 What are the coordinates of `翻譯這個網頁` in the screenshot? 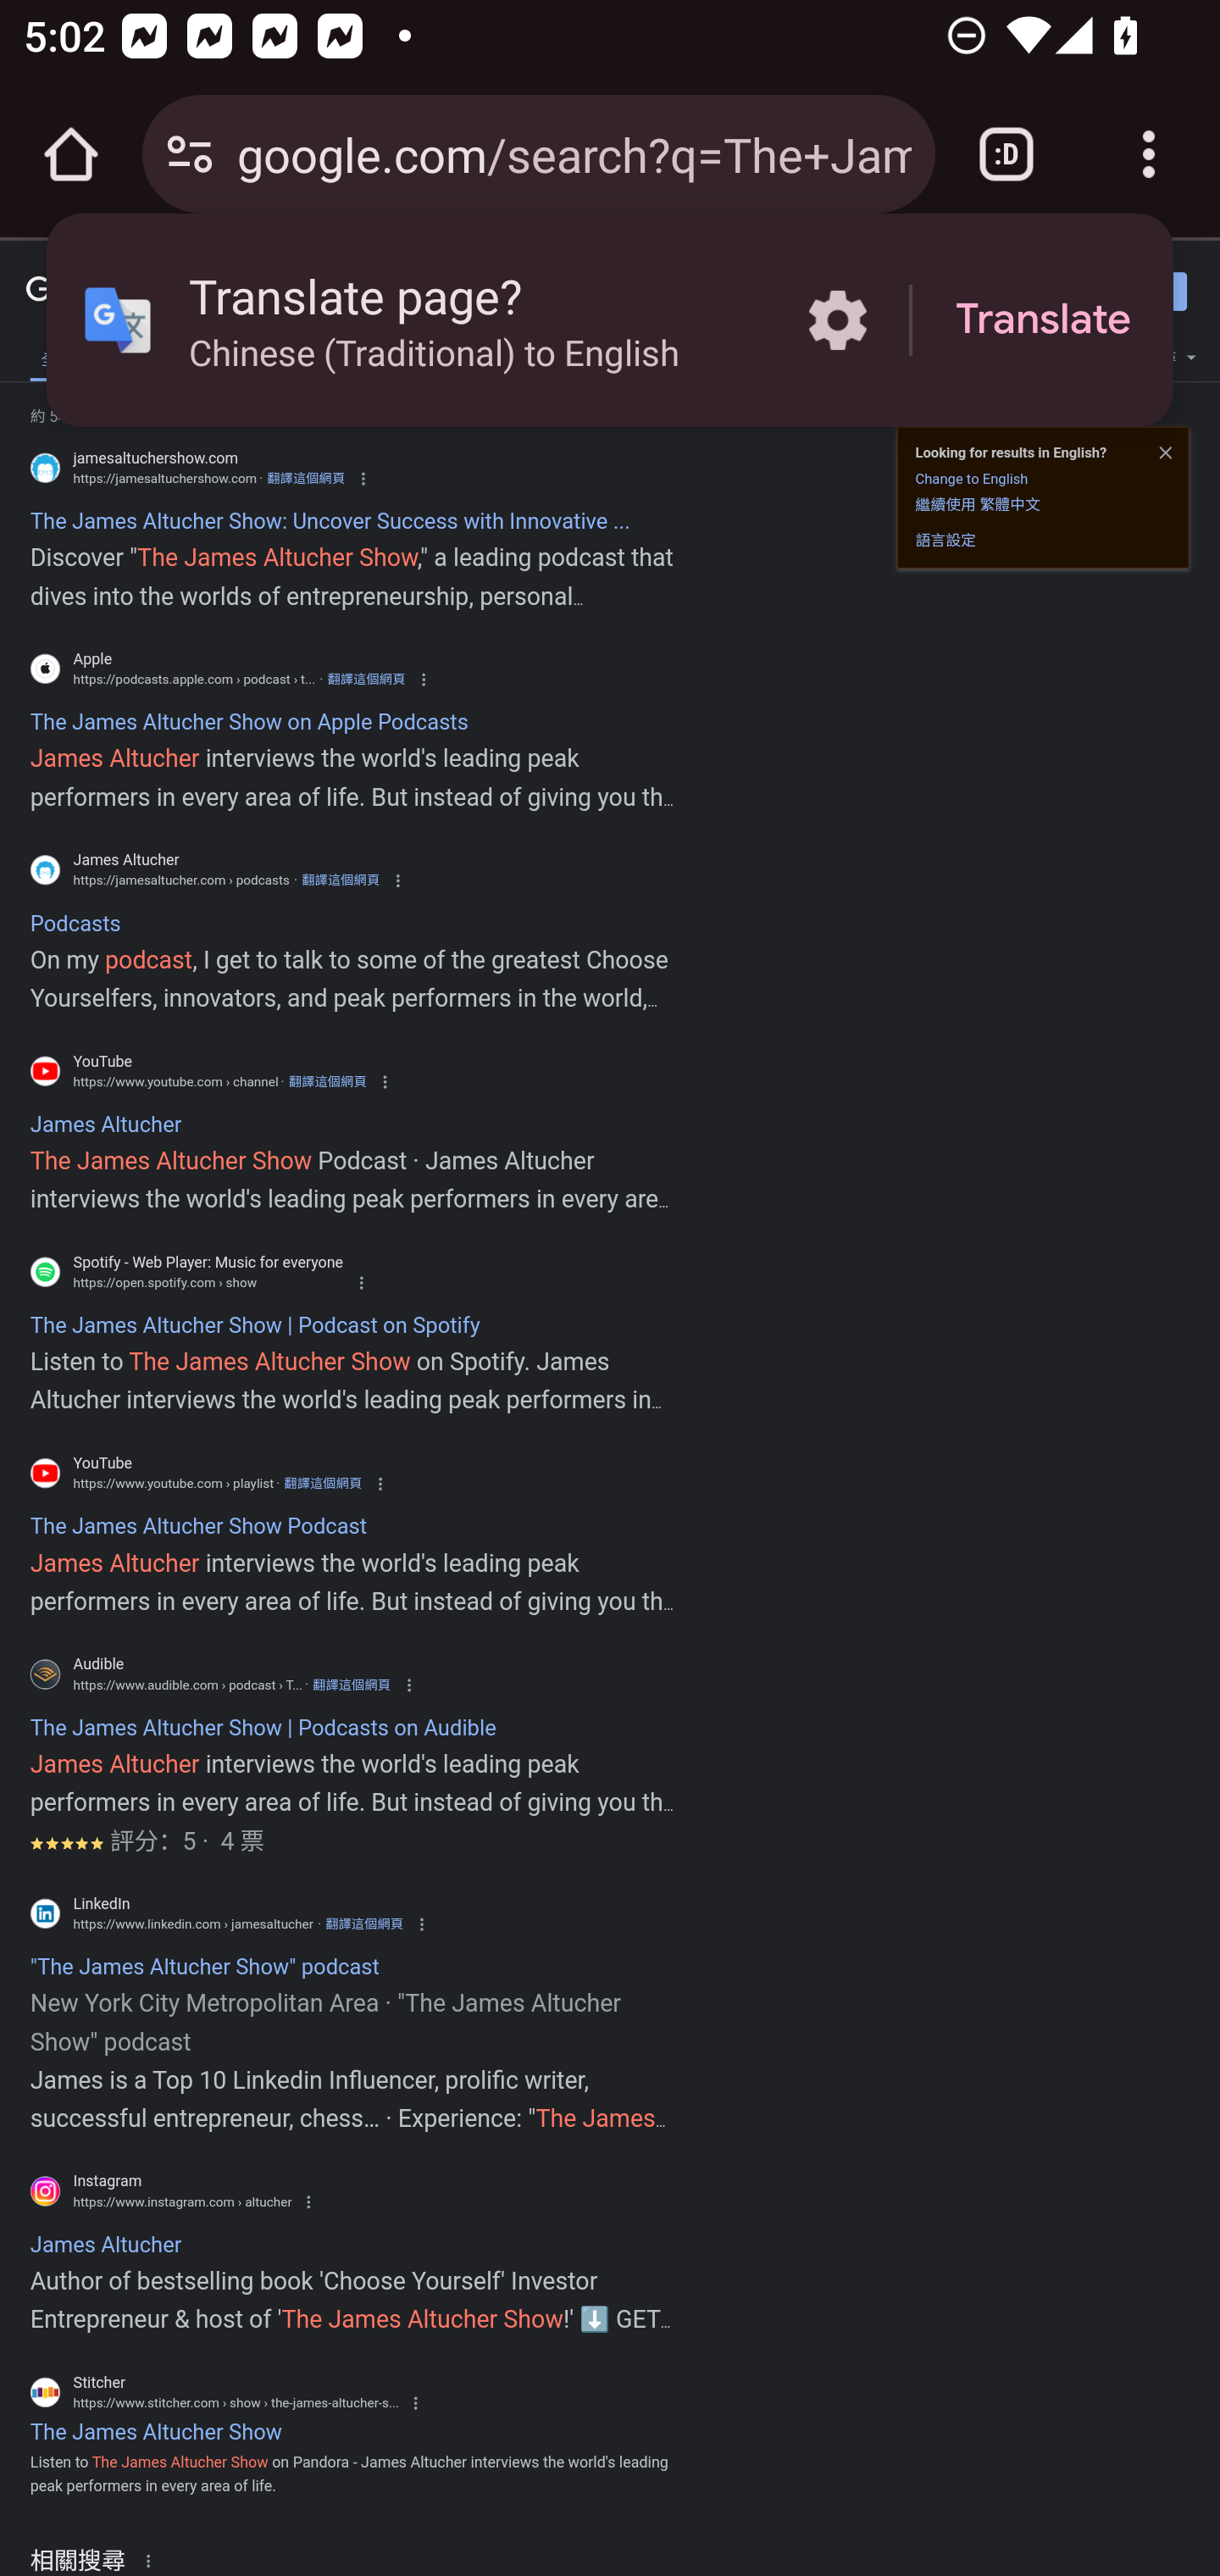 It's located at (322, 1483).